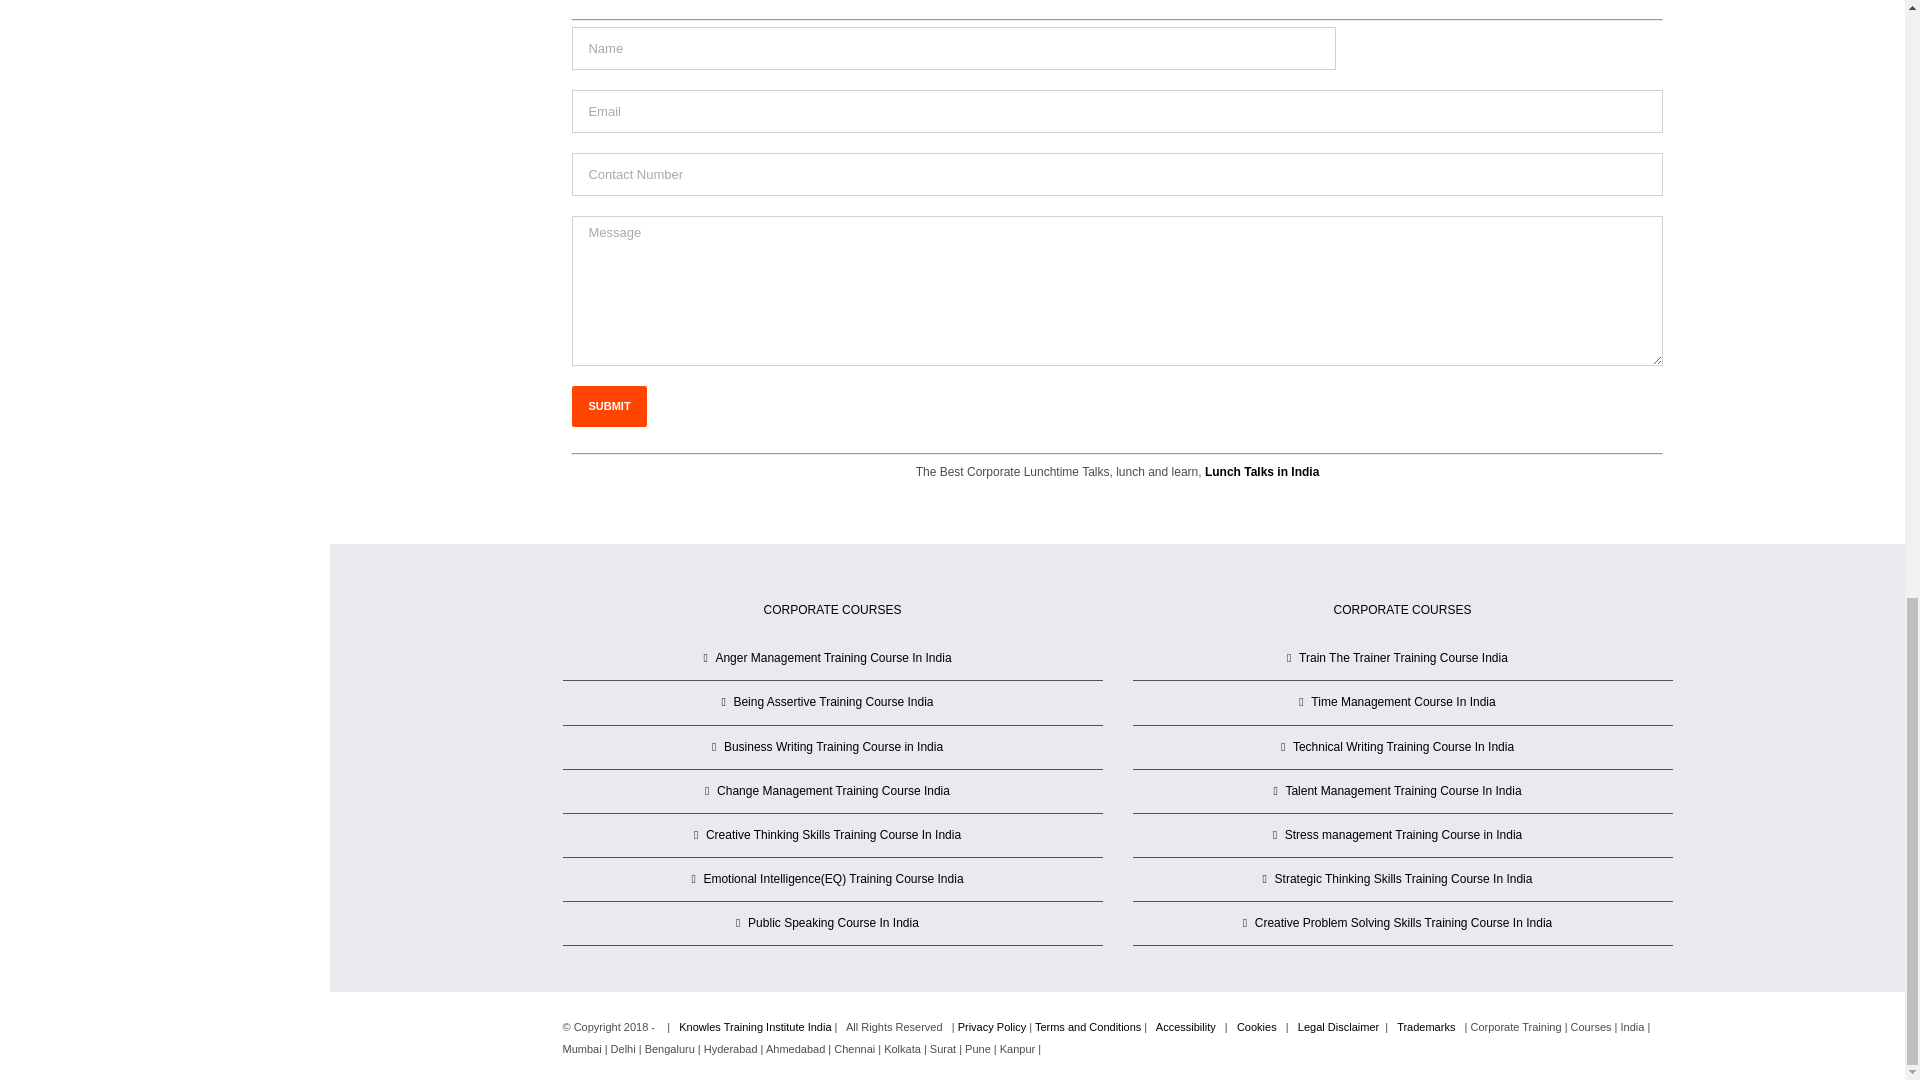 The image size is (1920, 1080). What do you see at coordinates (833, 658) in the screenshot?
I see `Anger Management Training Course In India` at bounding box center [833, 658].